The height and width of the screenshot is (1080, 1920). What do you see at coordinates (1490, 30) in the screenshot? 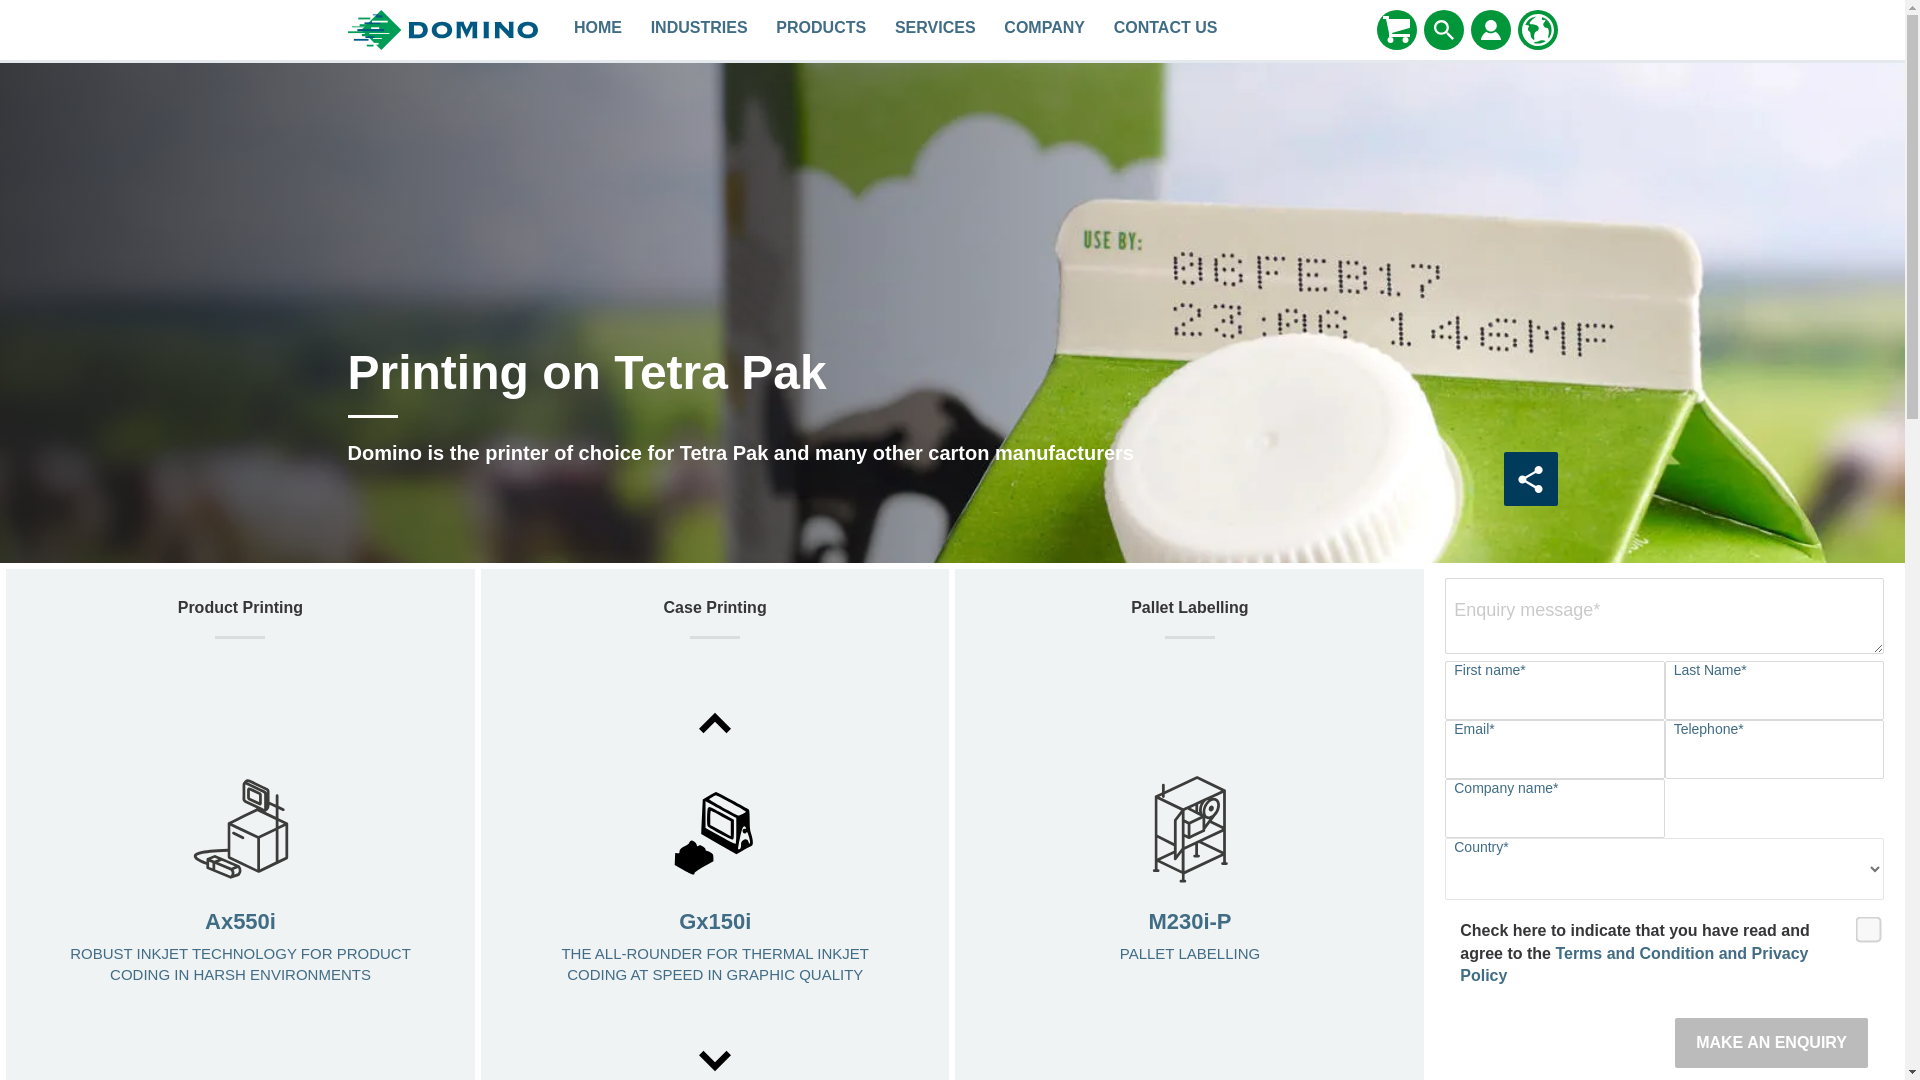
I see `MyDomino Portals` at bounding box center [1490, 30].